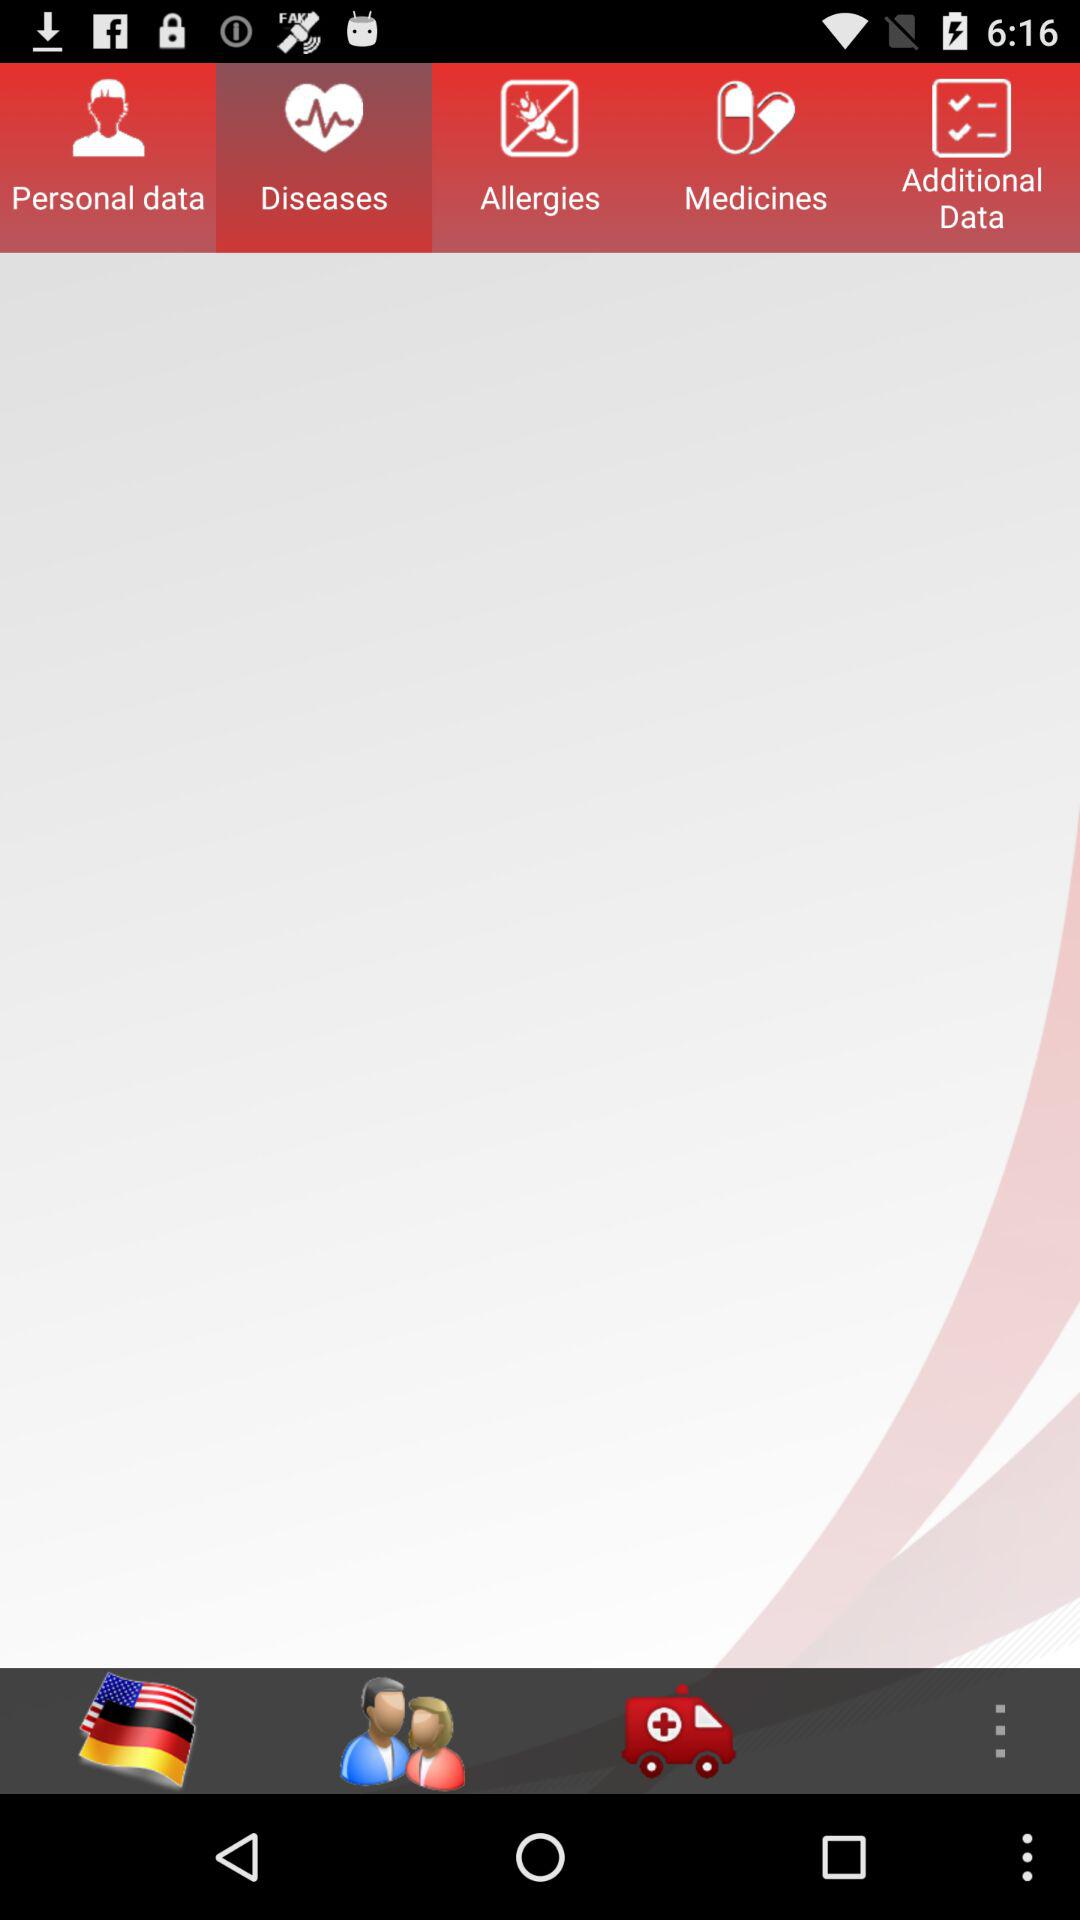  I want to click on click, so click(678, 1731).